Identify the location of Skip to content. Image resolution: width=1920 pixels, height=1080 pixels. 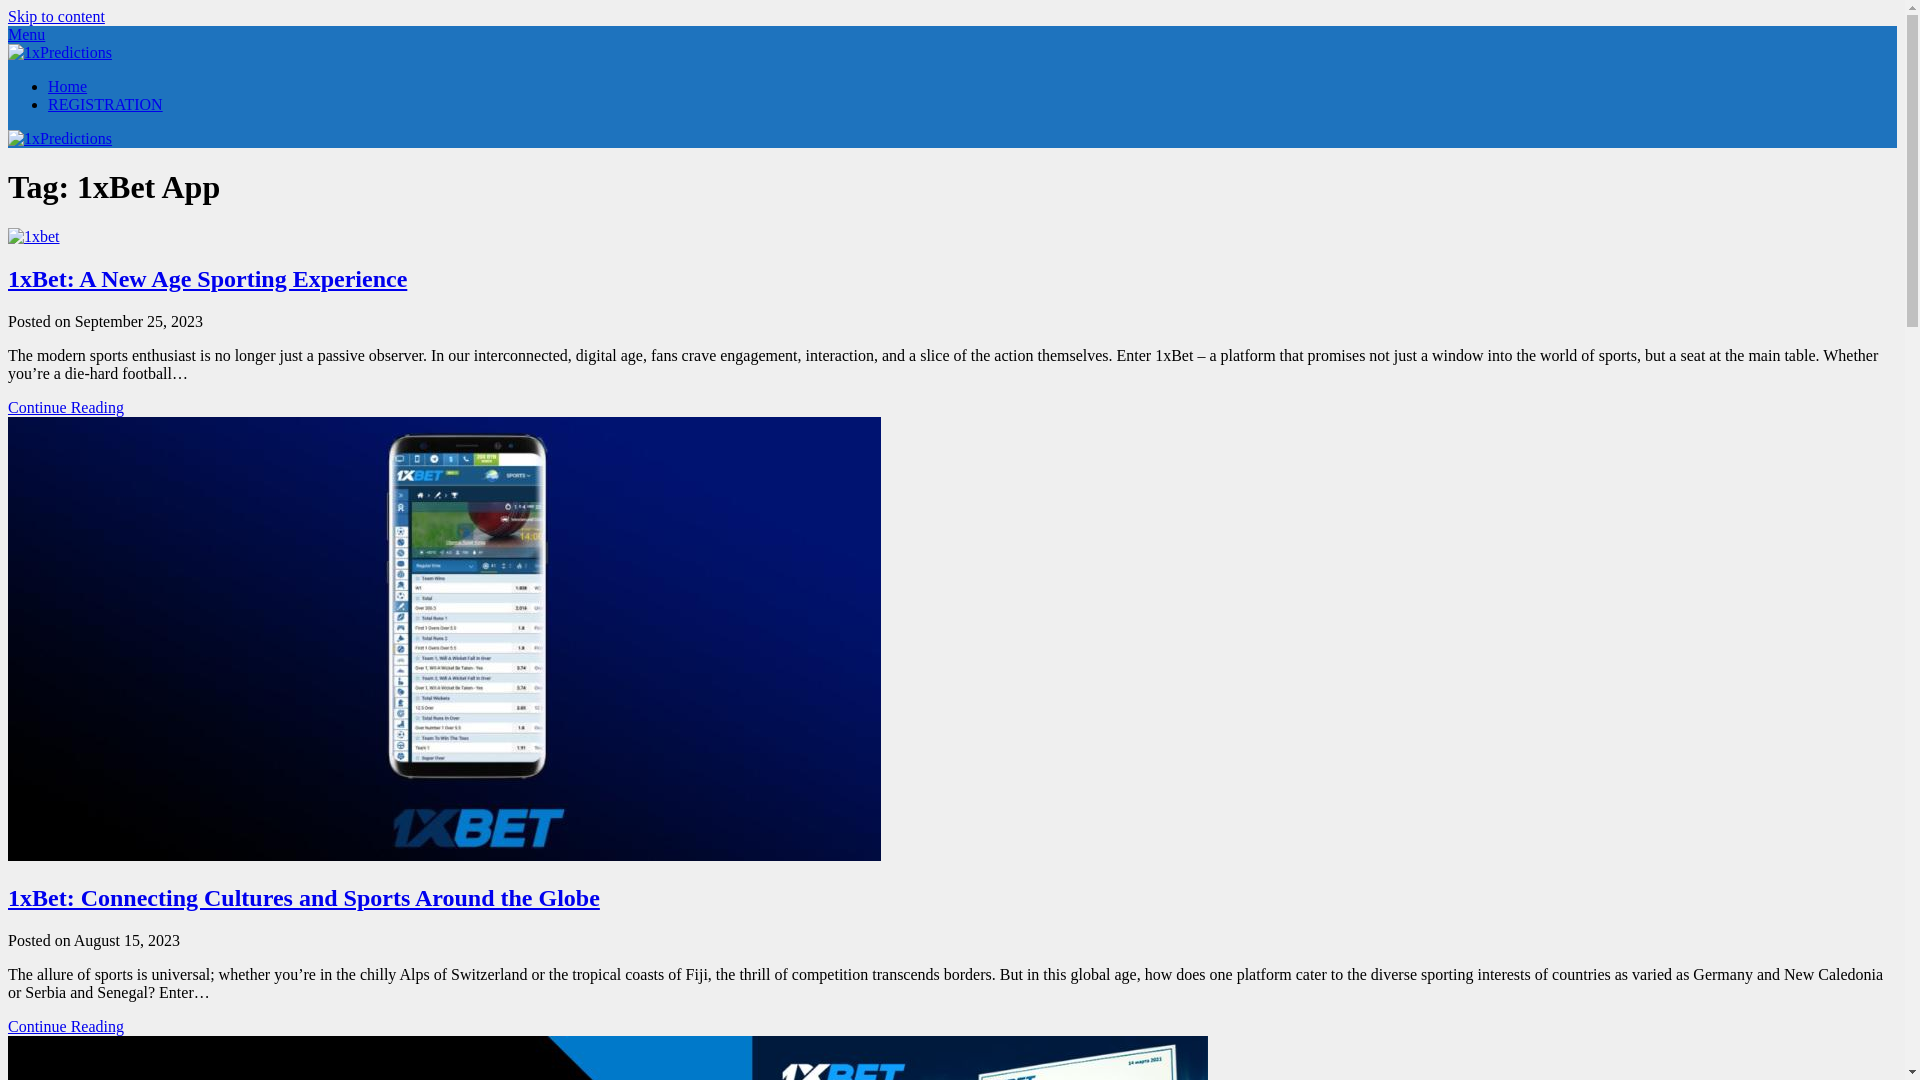
(56, 16).